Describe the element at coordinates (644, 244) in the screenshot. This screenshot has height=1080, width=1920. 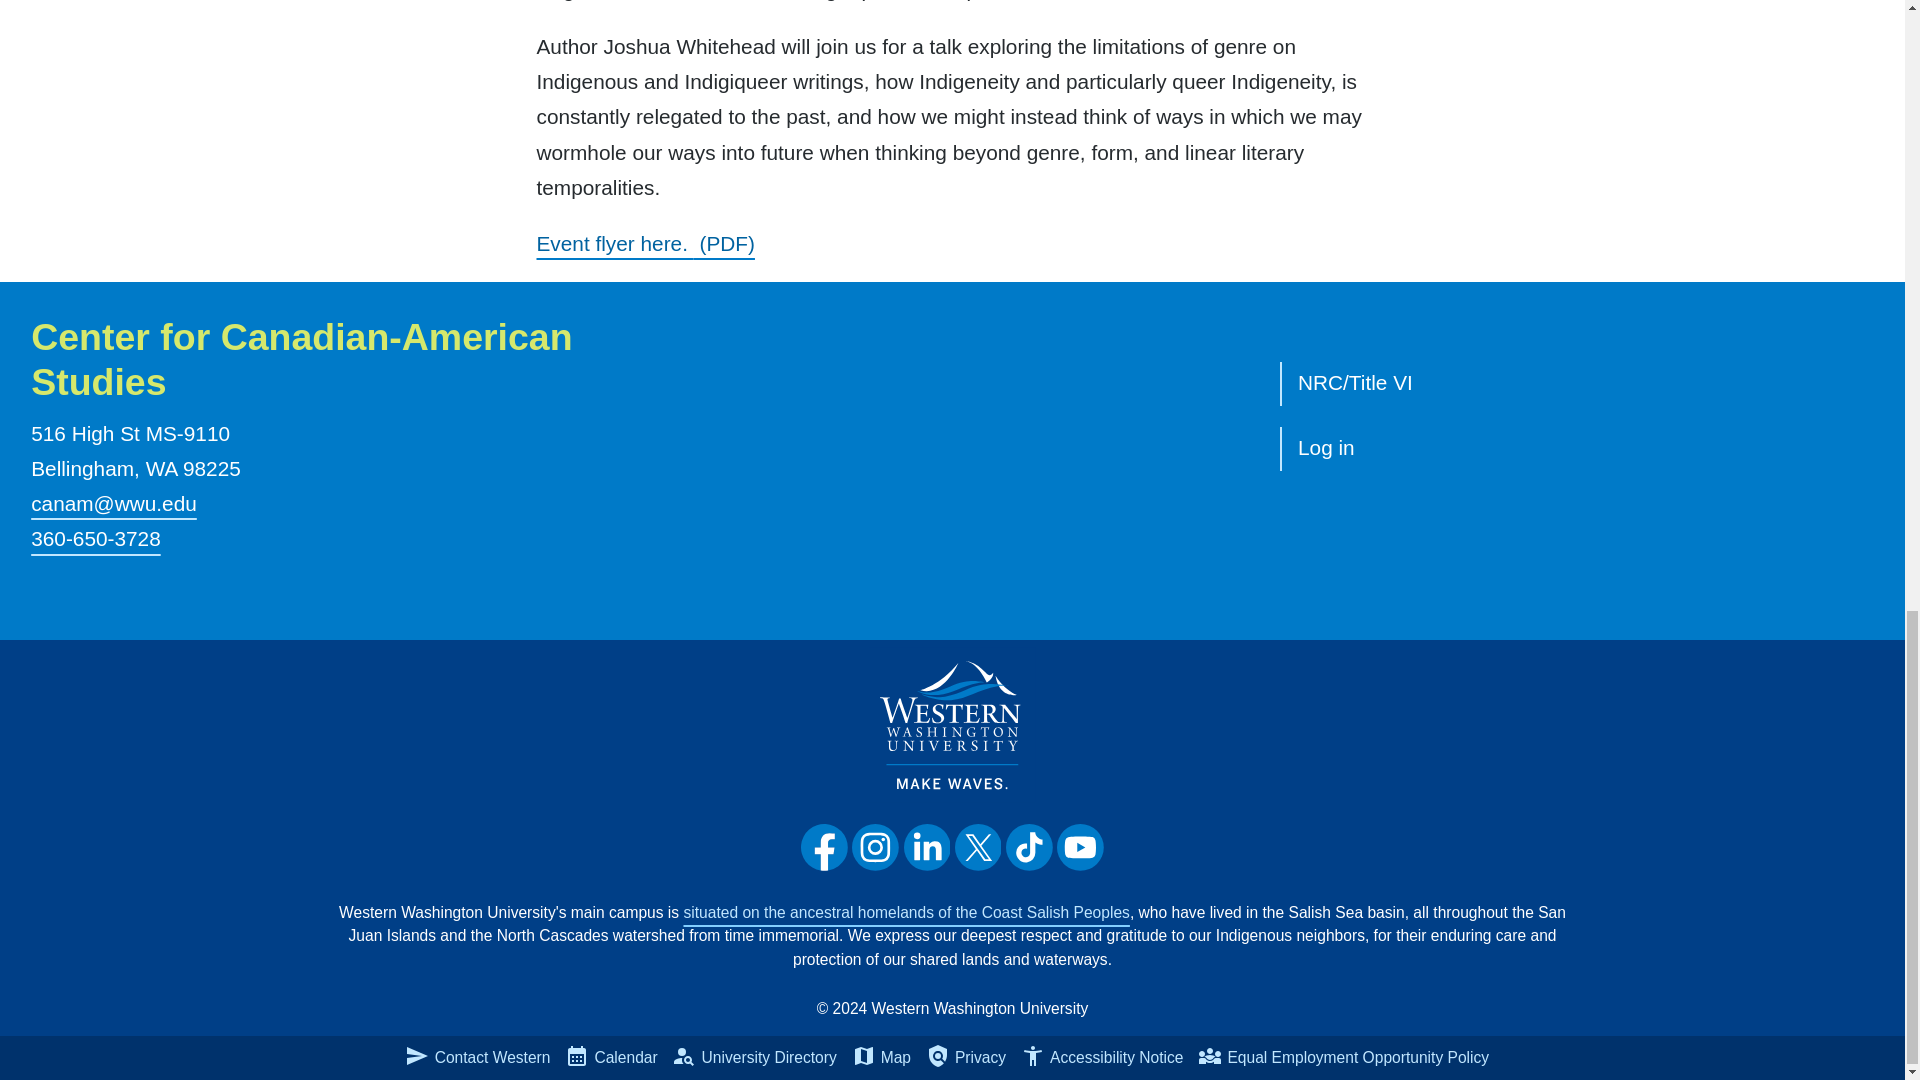
I see `QR Joshua Whitehead flyer.pdf` at that location.